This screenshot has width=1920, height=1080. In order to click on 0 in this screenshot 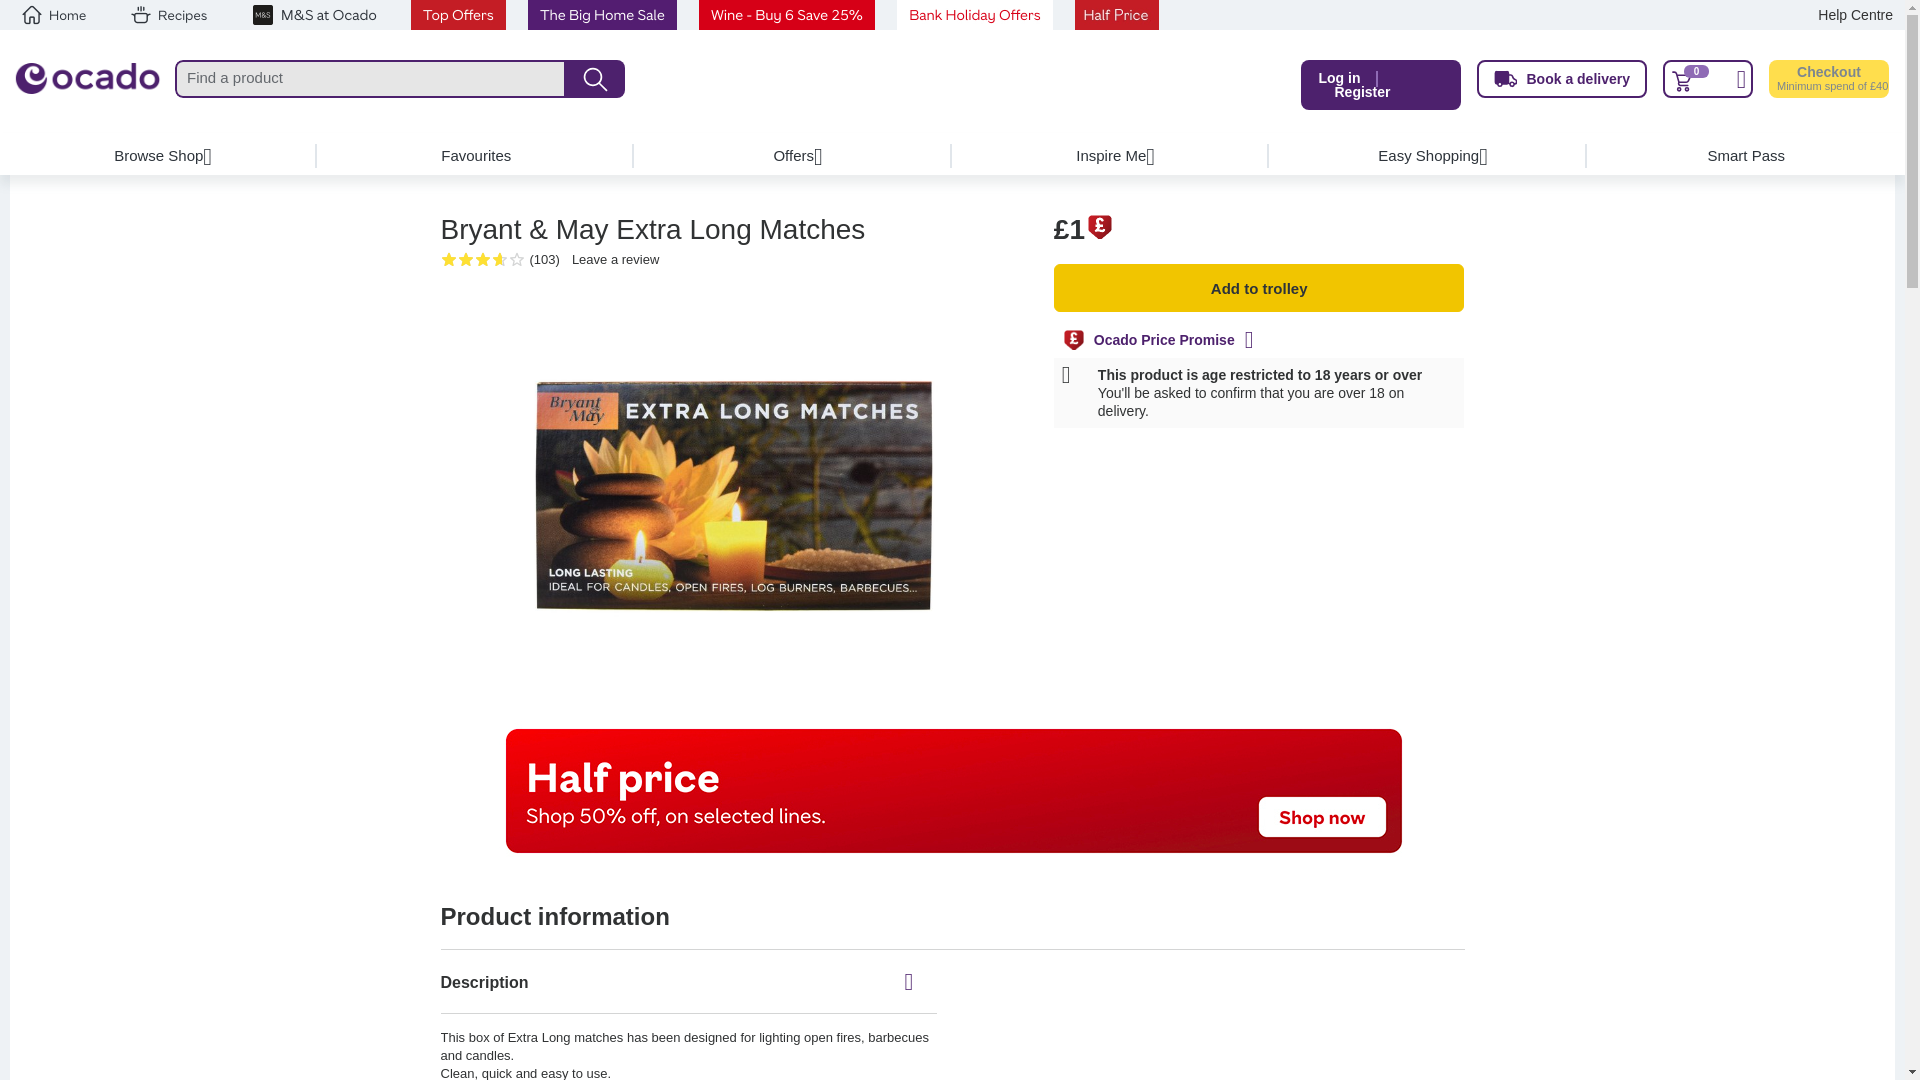, I will do `click(1707, 79)`.